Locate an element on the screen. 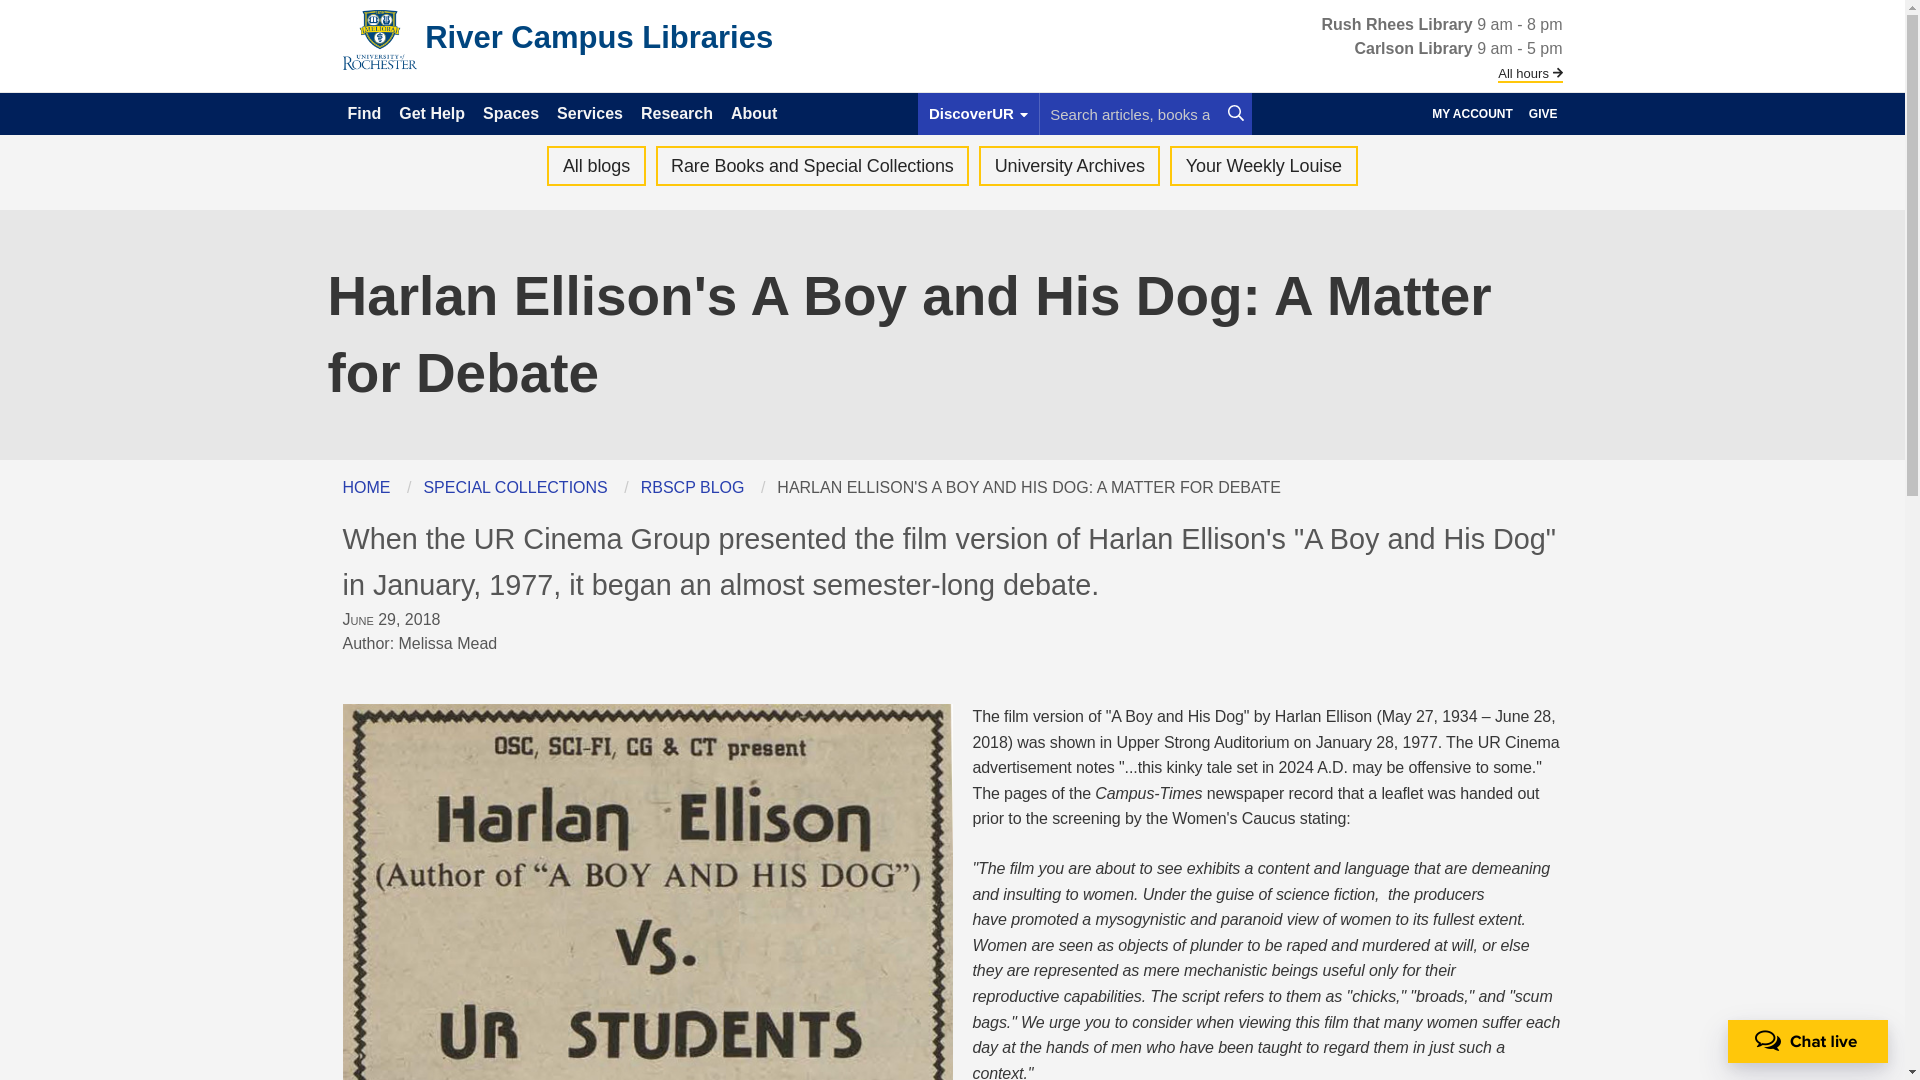  All hours is located at coordinates (1530, 72).